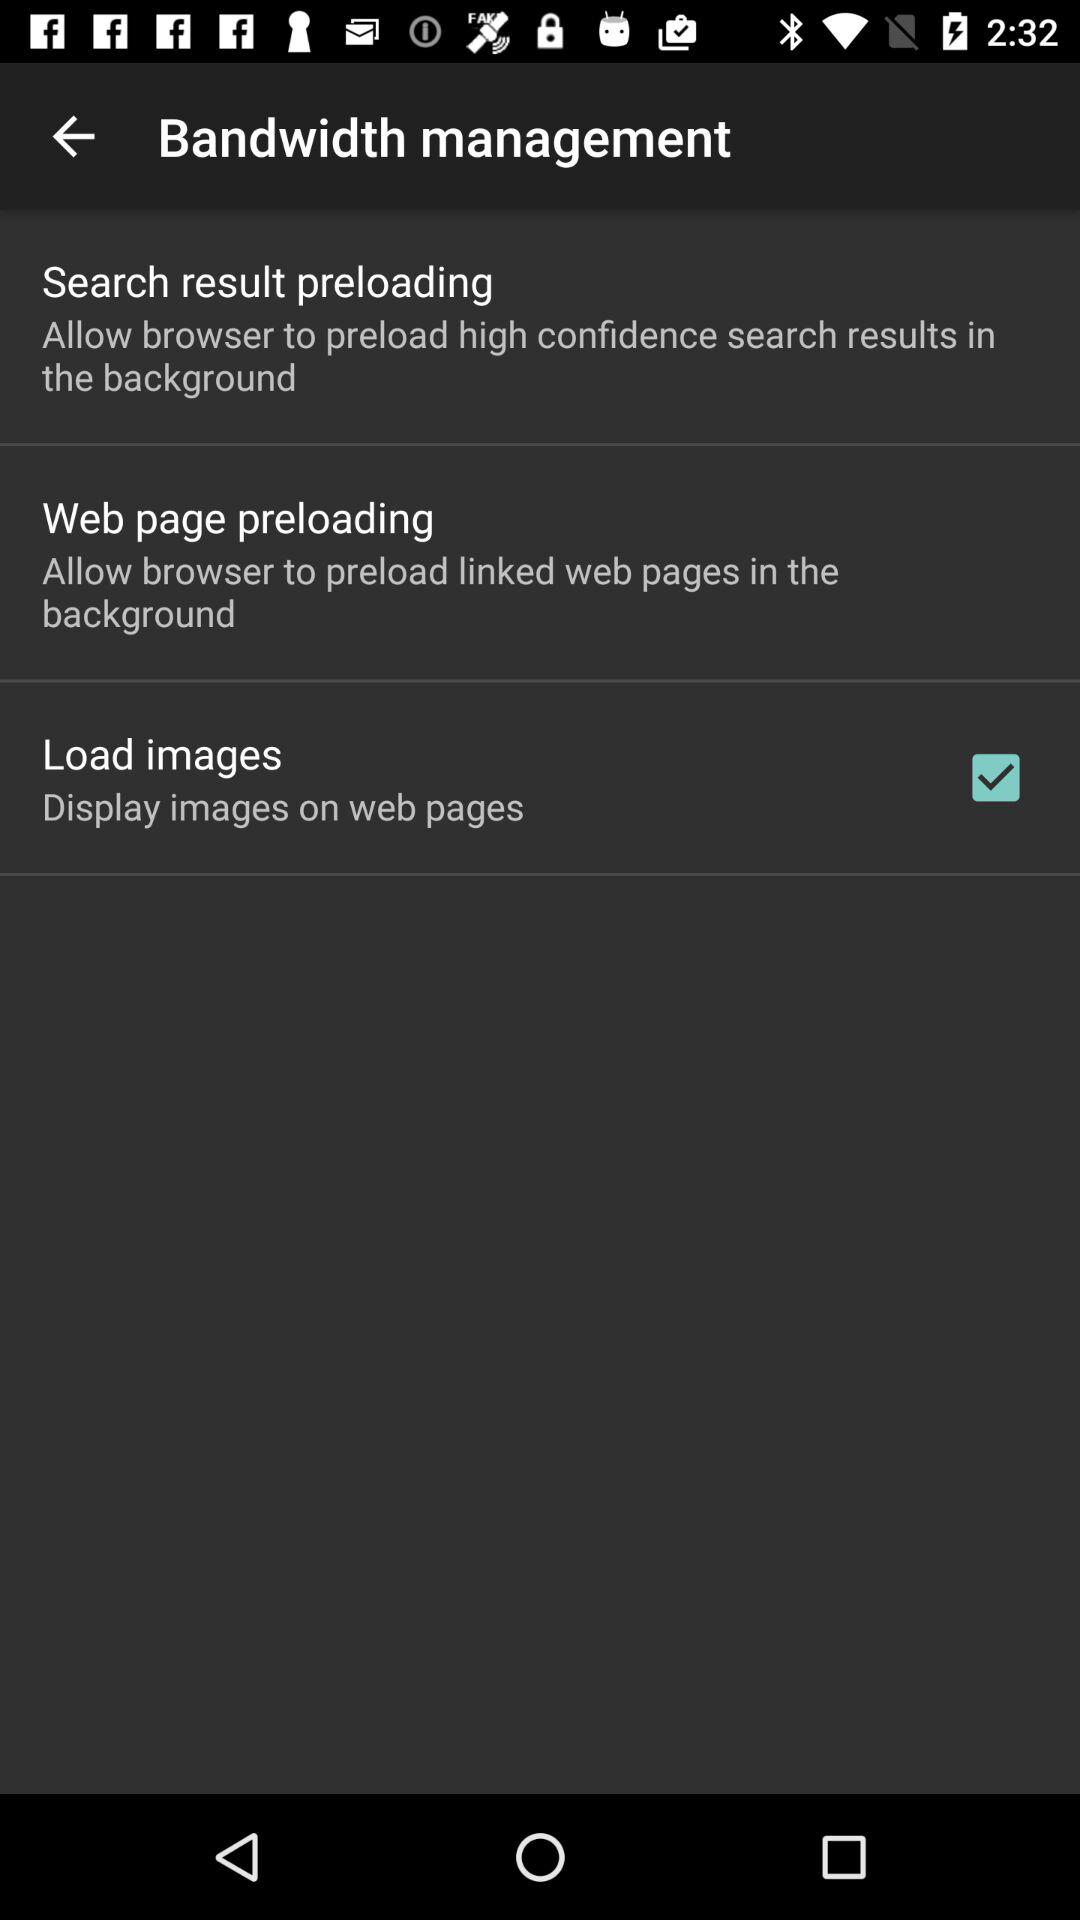 Image resolution: width=1080 pixels, height=1920 pixels. I want to click on turn on item next to the display images on app, so click(996, 777).